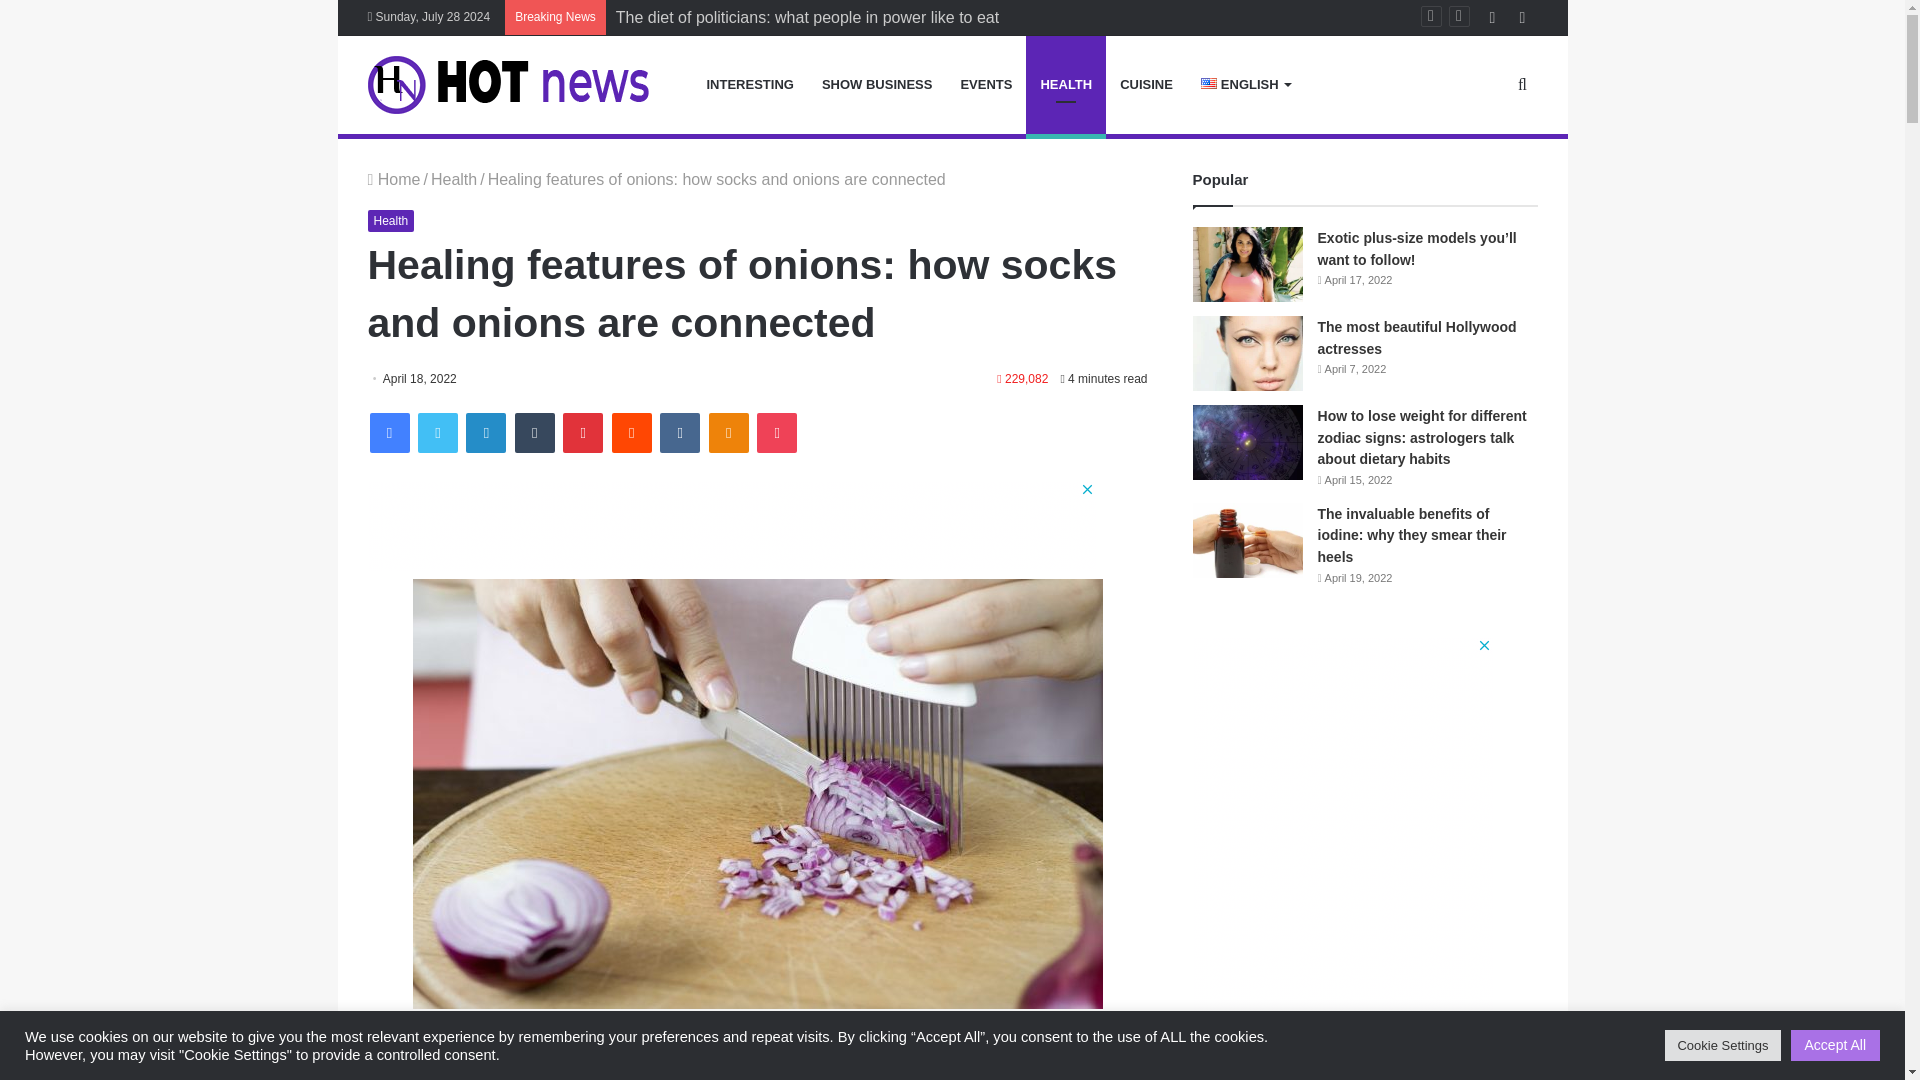 The image size is (1920, 1080). Describe the element at coordinates (732, 526) in the screenshot. I see `3rd party ad content` at that location.